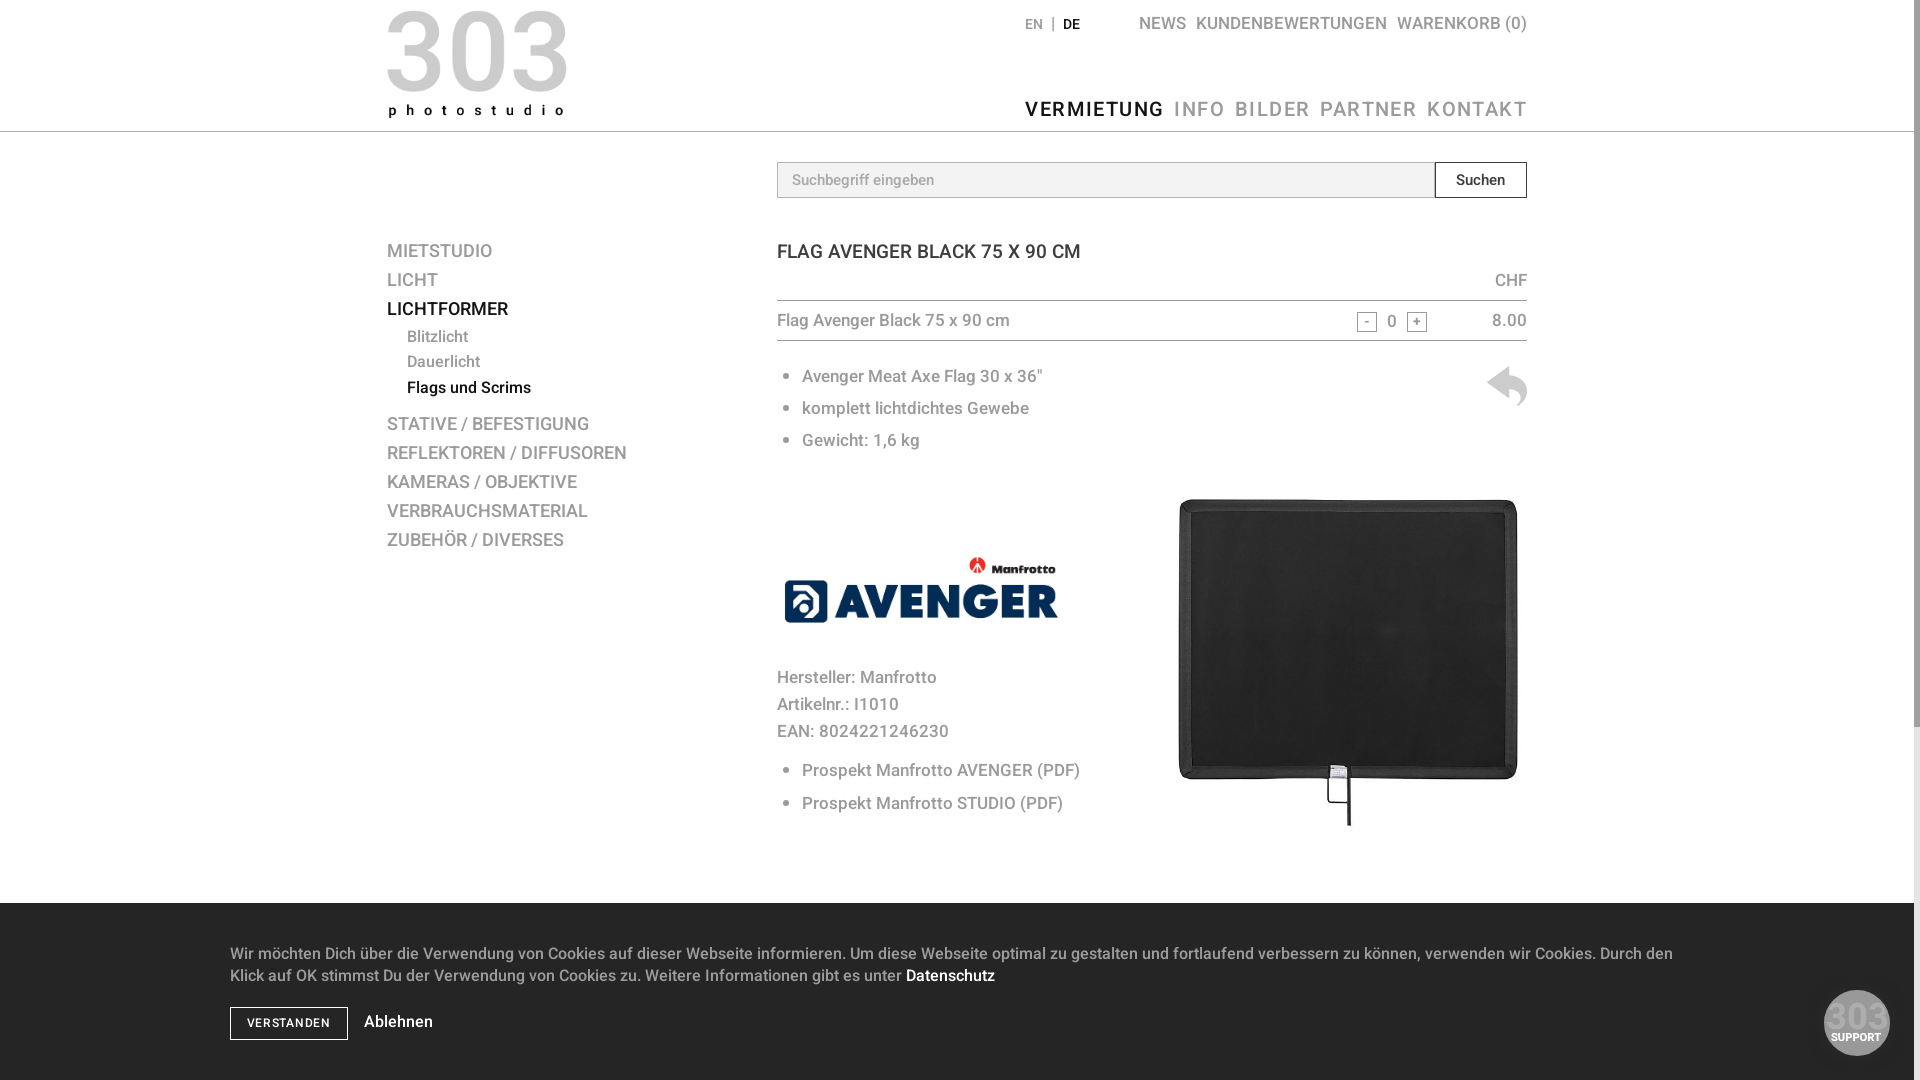 The height and width of the screenshot is (1080, 1920). I want to click on +, so click(1417, 986).